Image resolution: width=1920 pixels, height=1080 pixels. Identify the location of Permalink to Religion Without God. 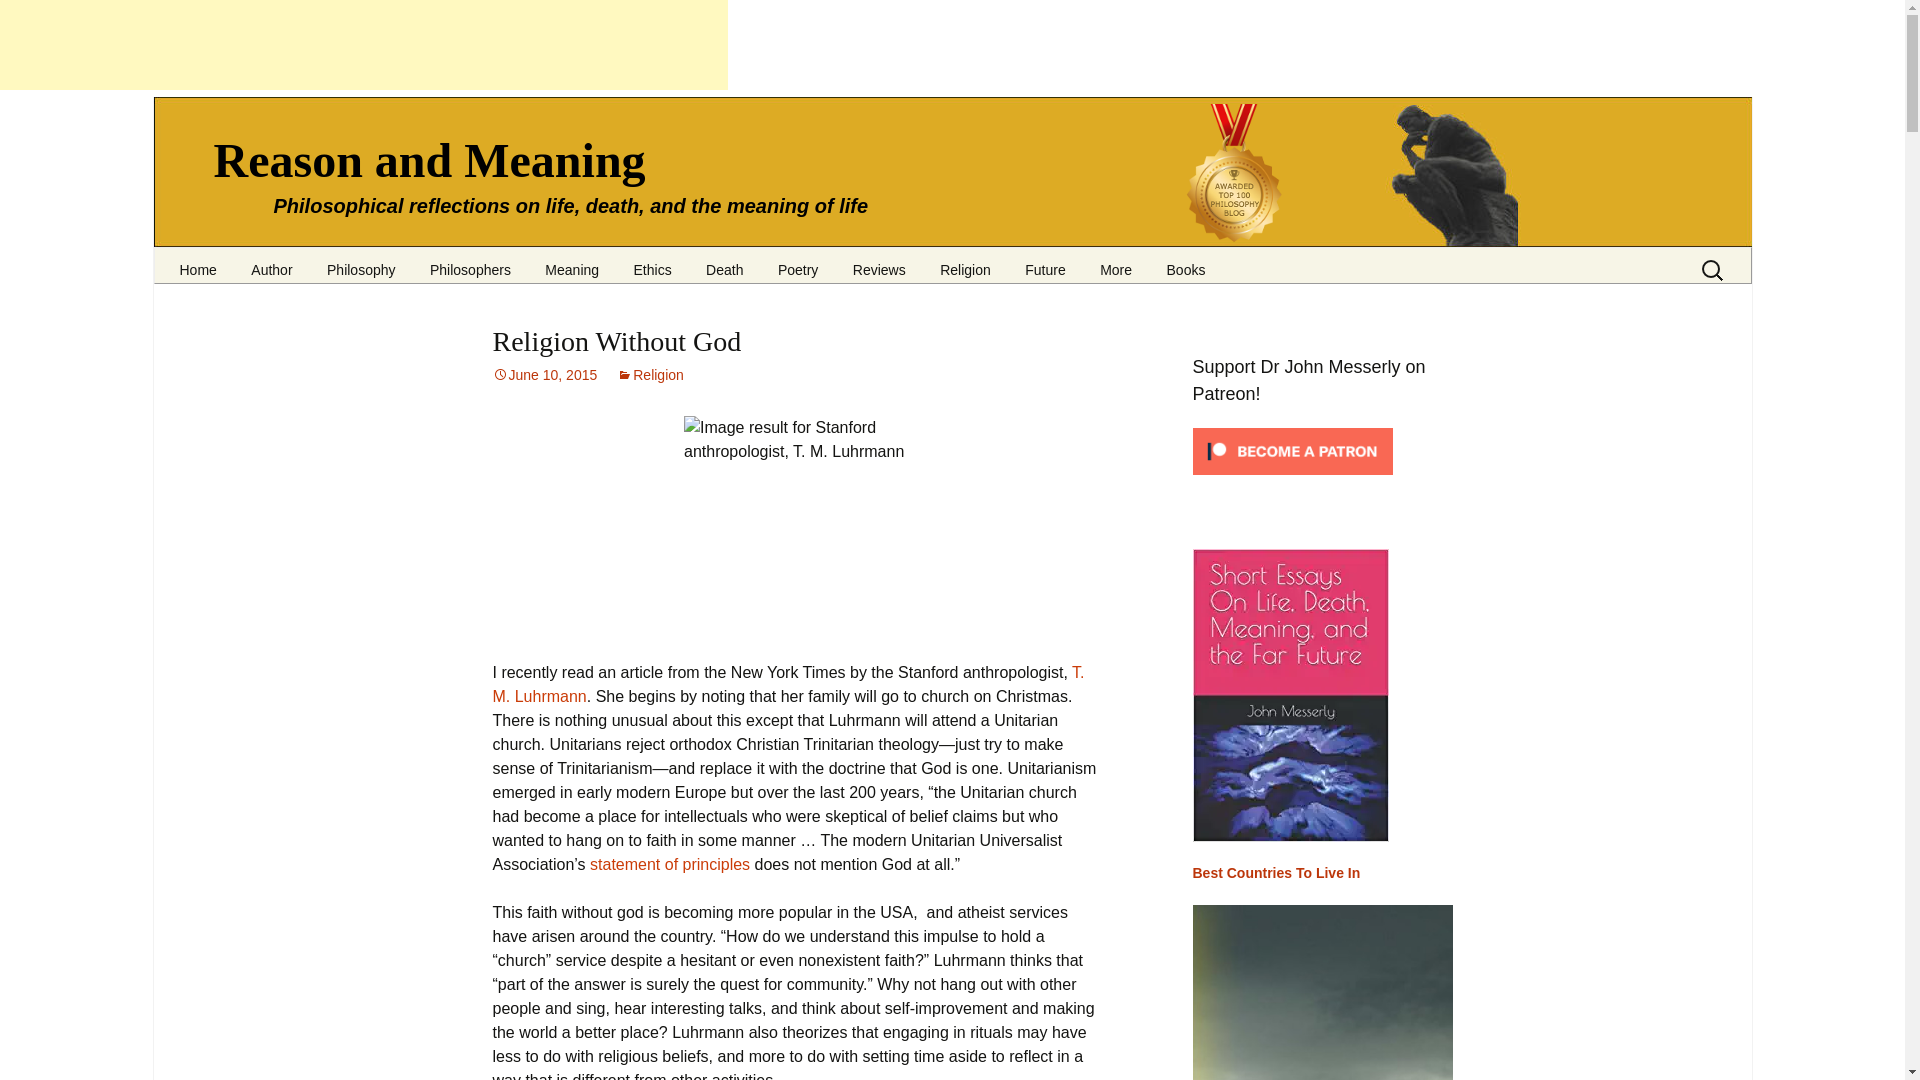
(544, 375).